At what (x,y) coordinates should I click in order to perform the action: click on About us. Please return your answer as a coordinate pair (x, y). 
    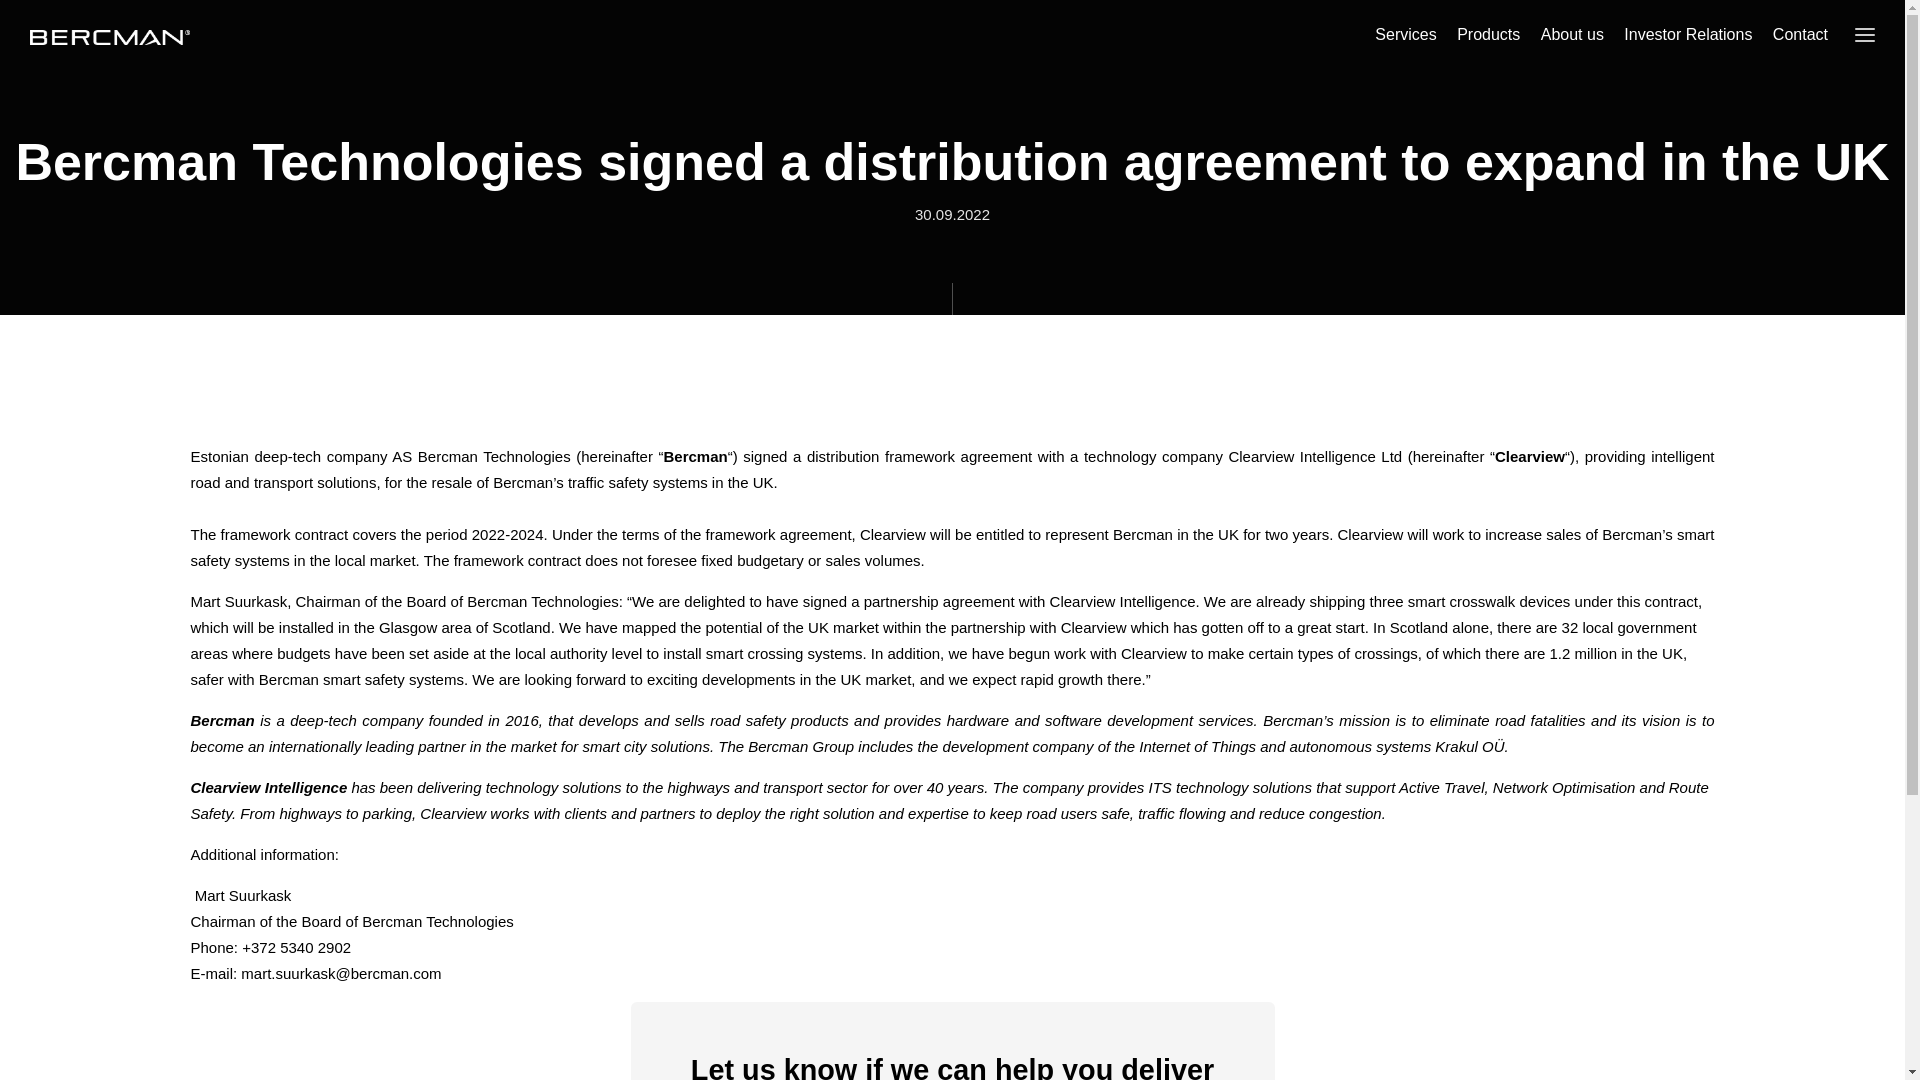
    Looking at the image, I should click on (1572, 34).